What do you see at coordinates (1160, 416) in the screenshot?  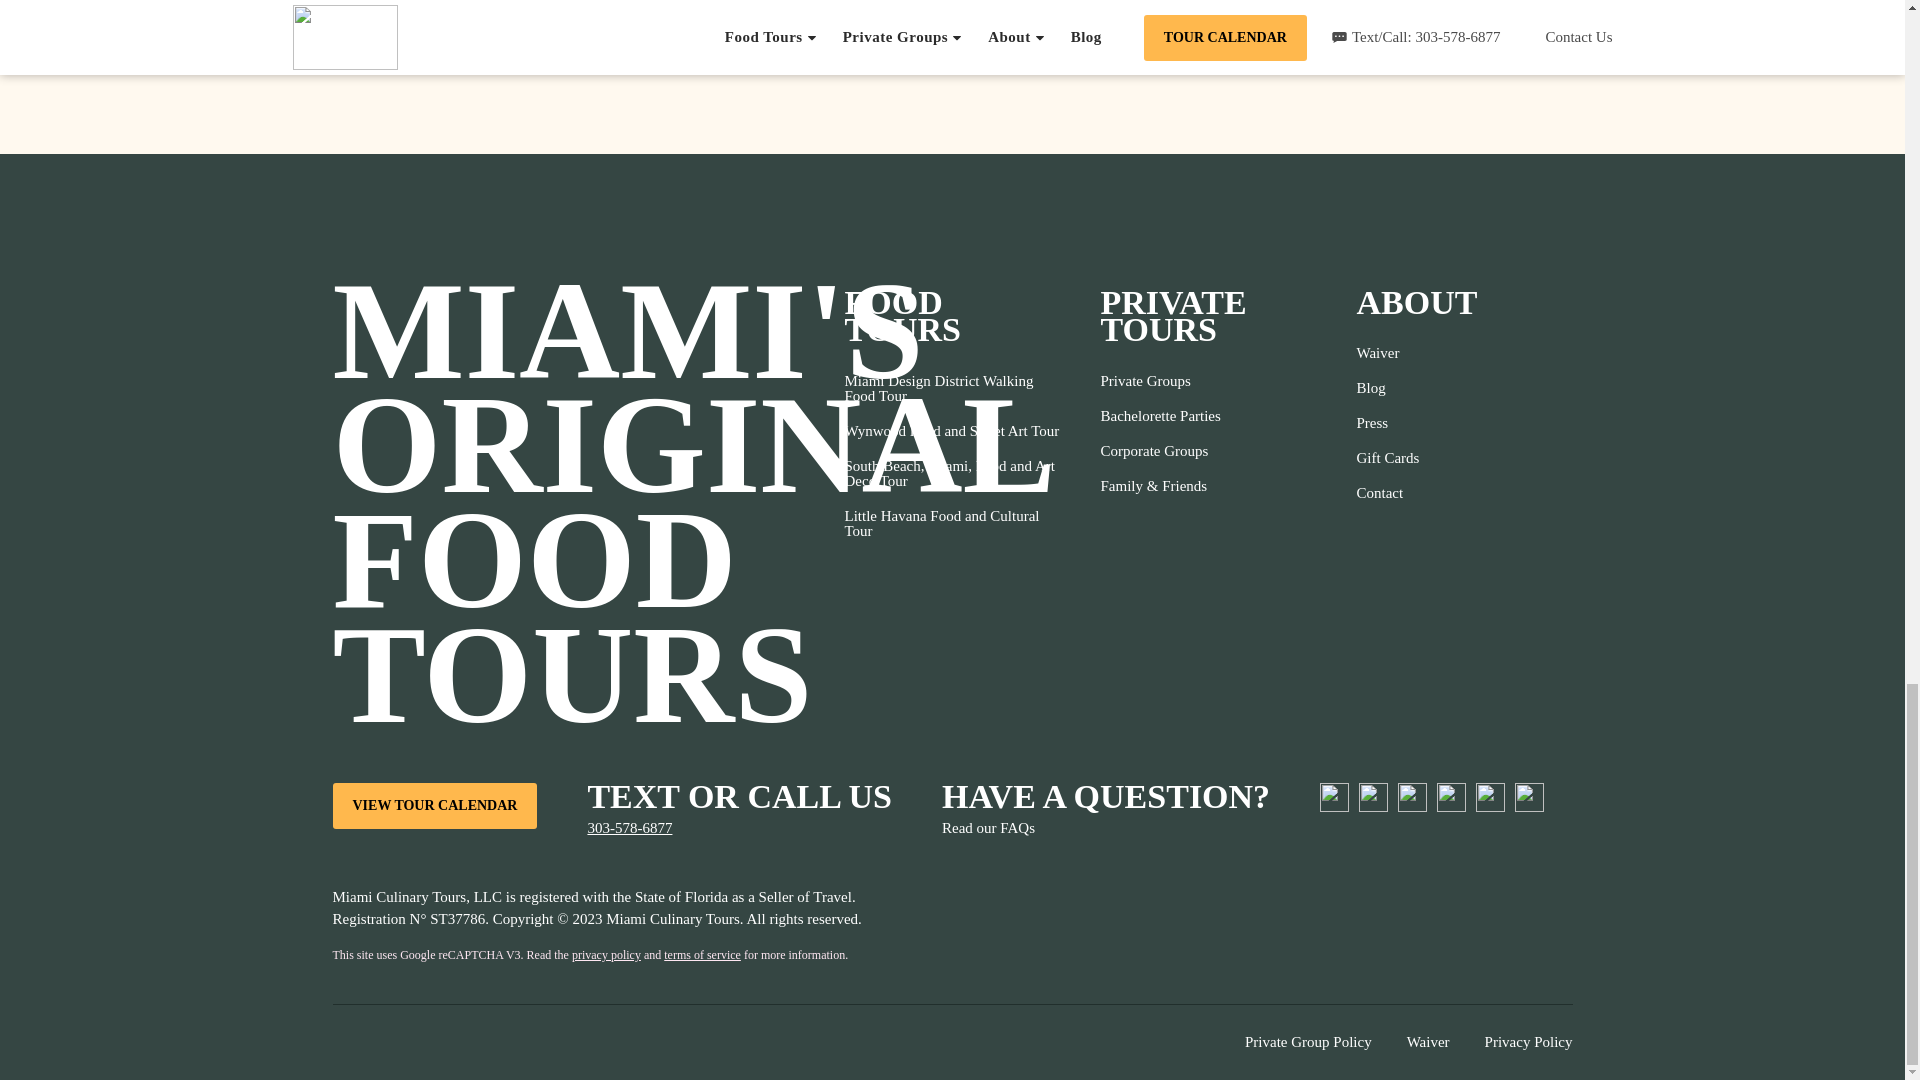 I see `Bachelorette Parties` at bounding box center [1160, 416].